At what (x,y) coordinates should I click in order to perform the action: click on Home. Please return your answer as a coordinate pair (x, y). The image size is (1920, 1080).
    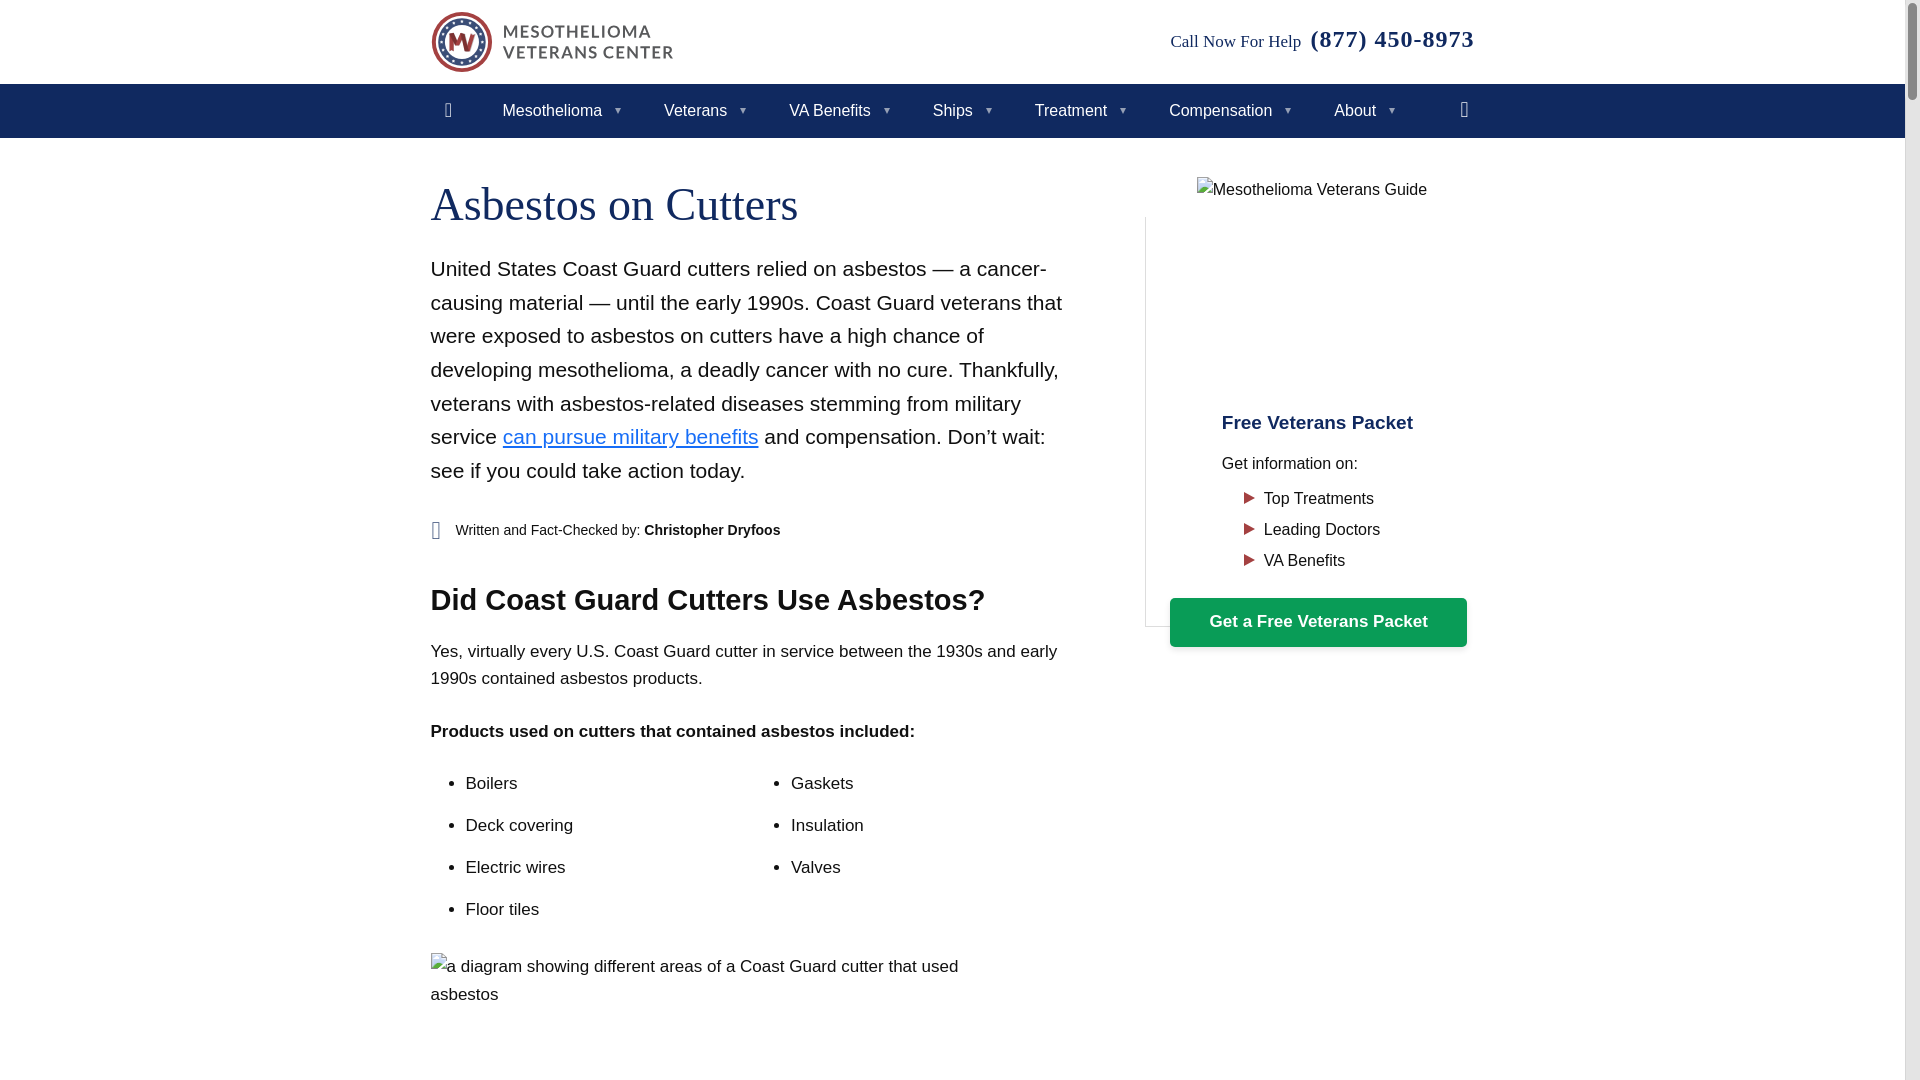
    Looking at the image, I should click on (448, 111).